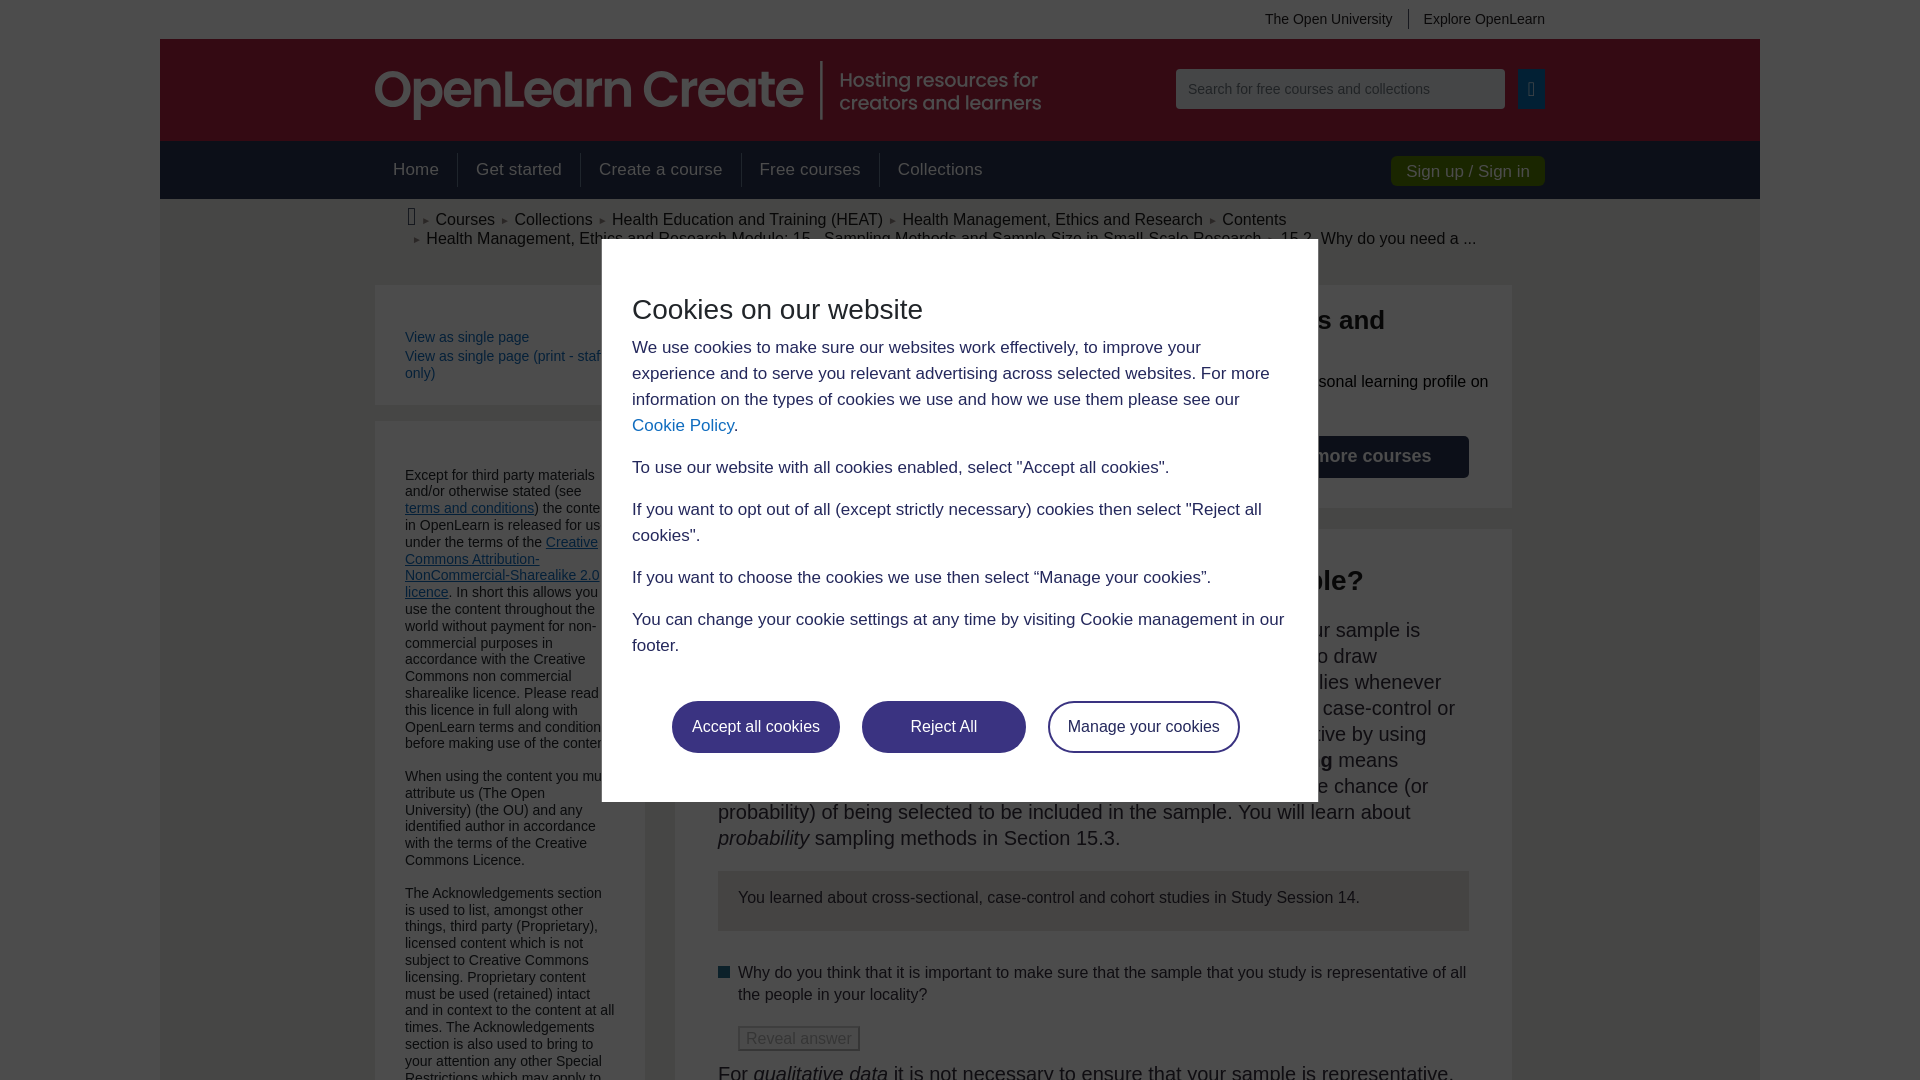 The width and height of the screenshot is (1920, 1080). I want to click on OpenLearn Create, so click(707, 90).